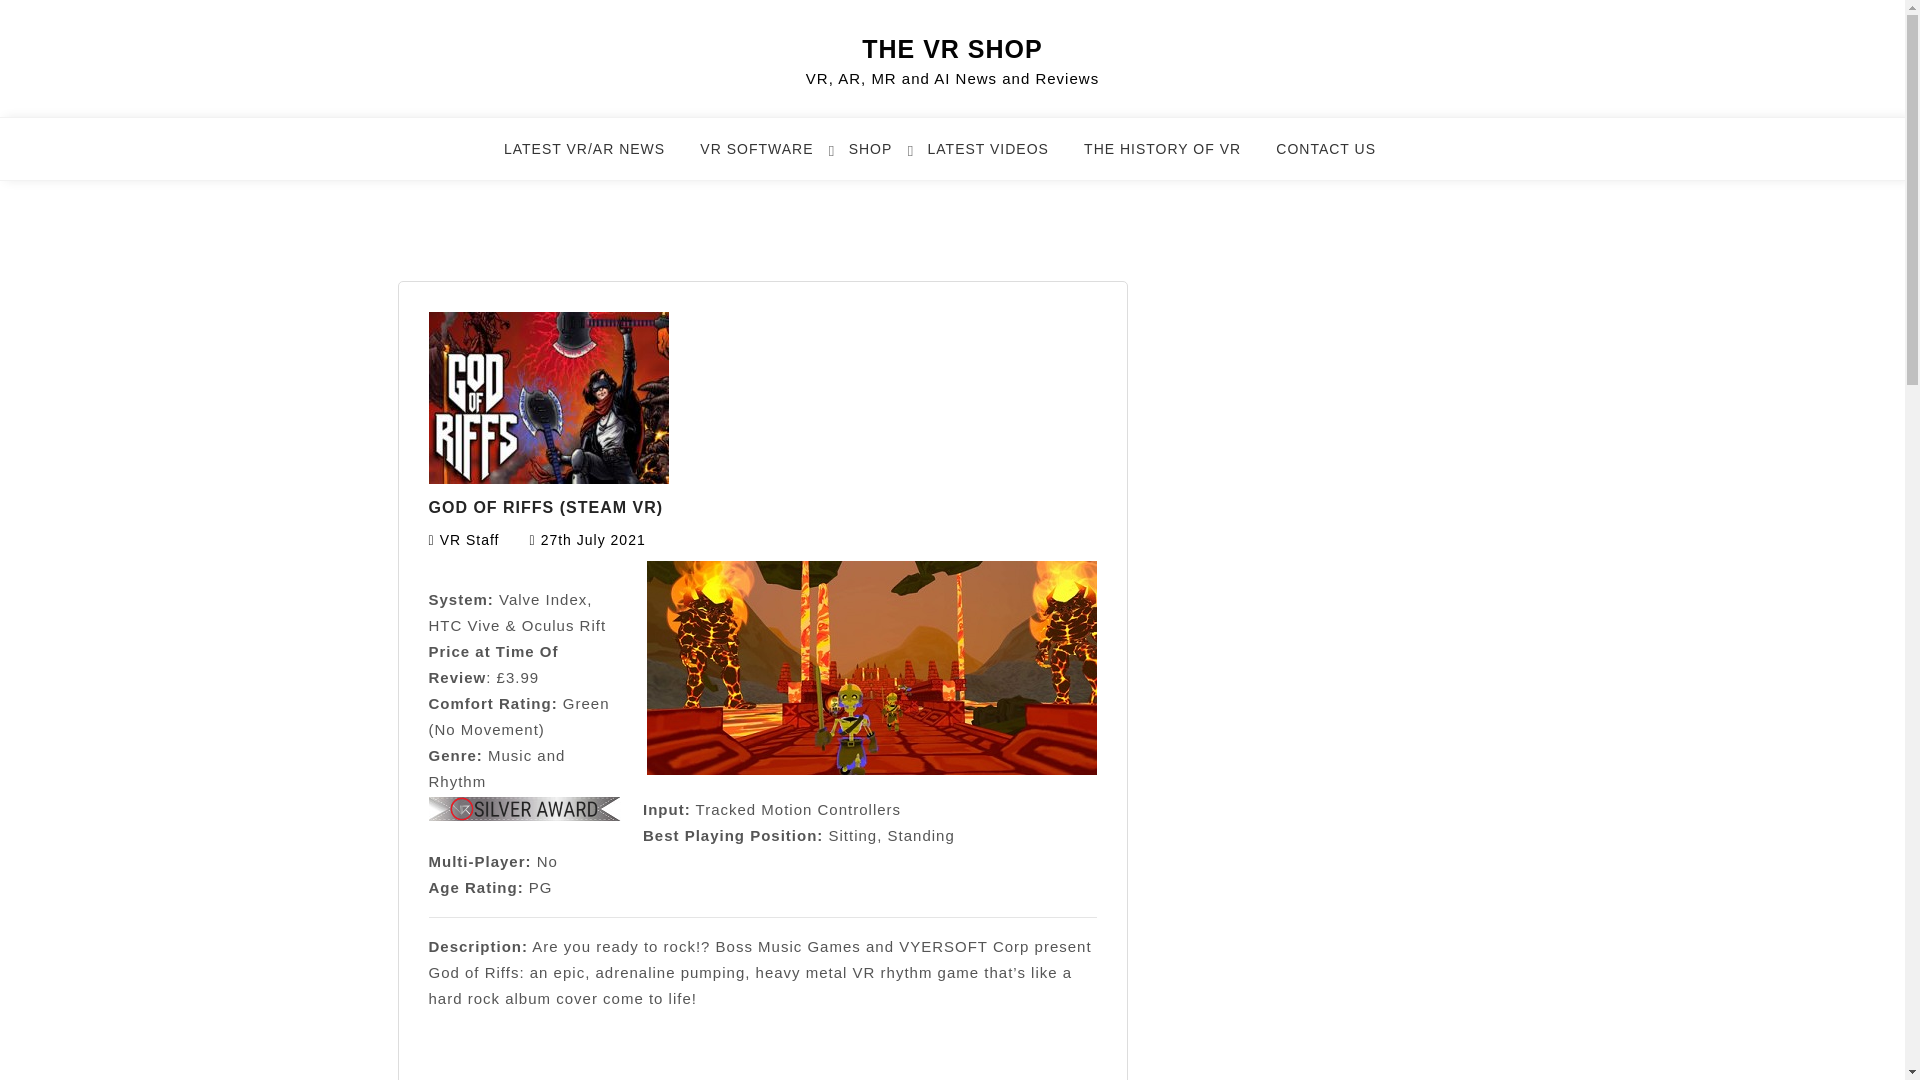 This screenshot has height=1080, width=1920. Describe the element at coordinates (882, 158) in the screenshot. I see `SHOP` at that location.